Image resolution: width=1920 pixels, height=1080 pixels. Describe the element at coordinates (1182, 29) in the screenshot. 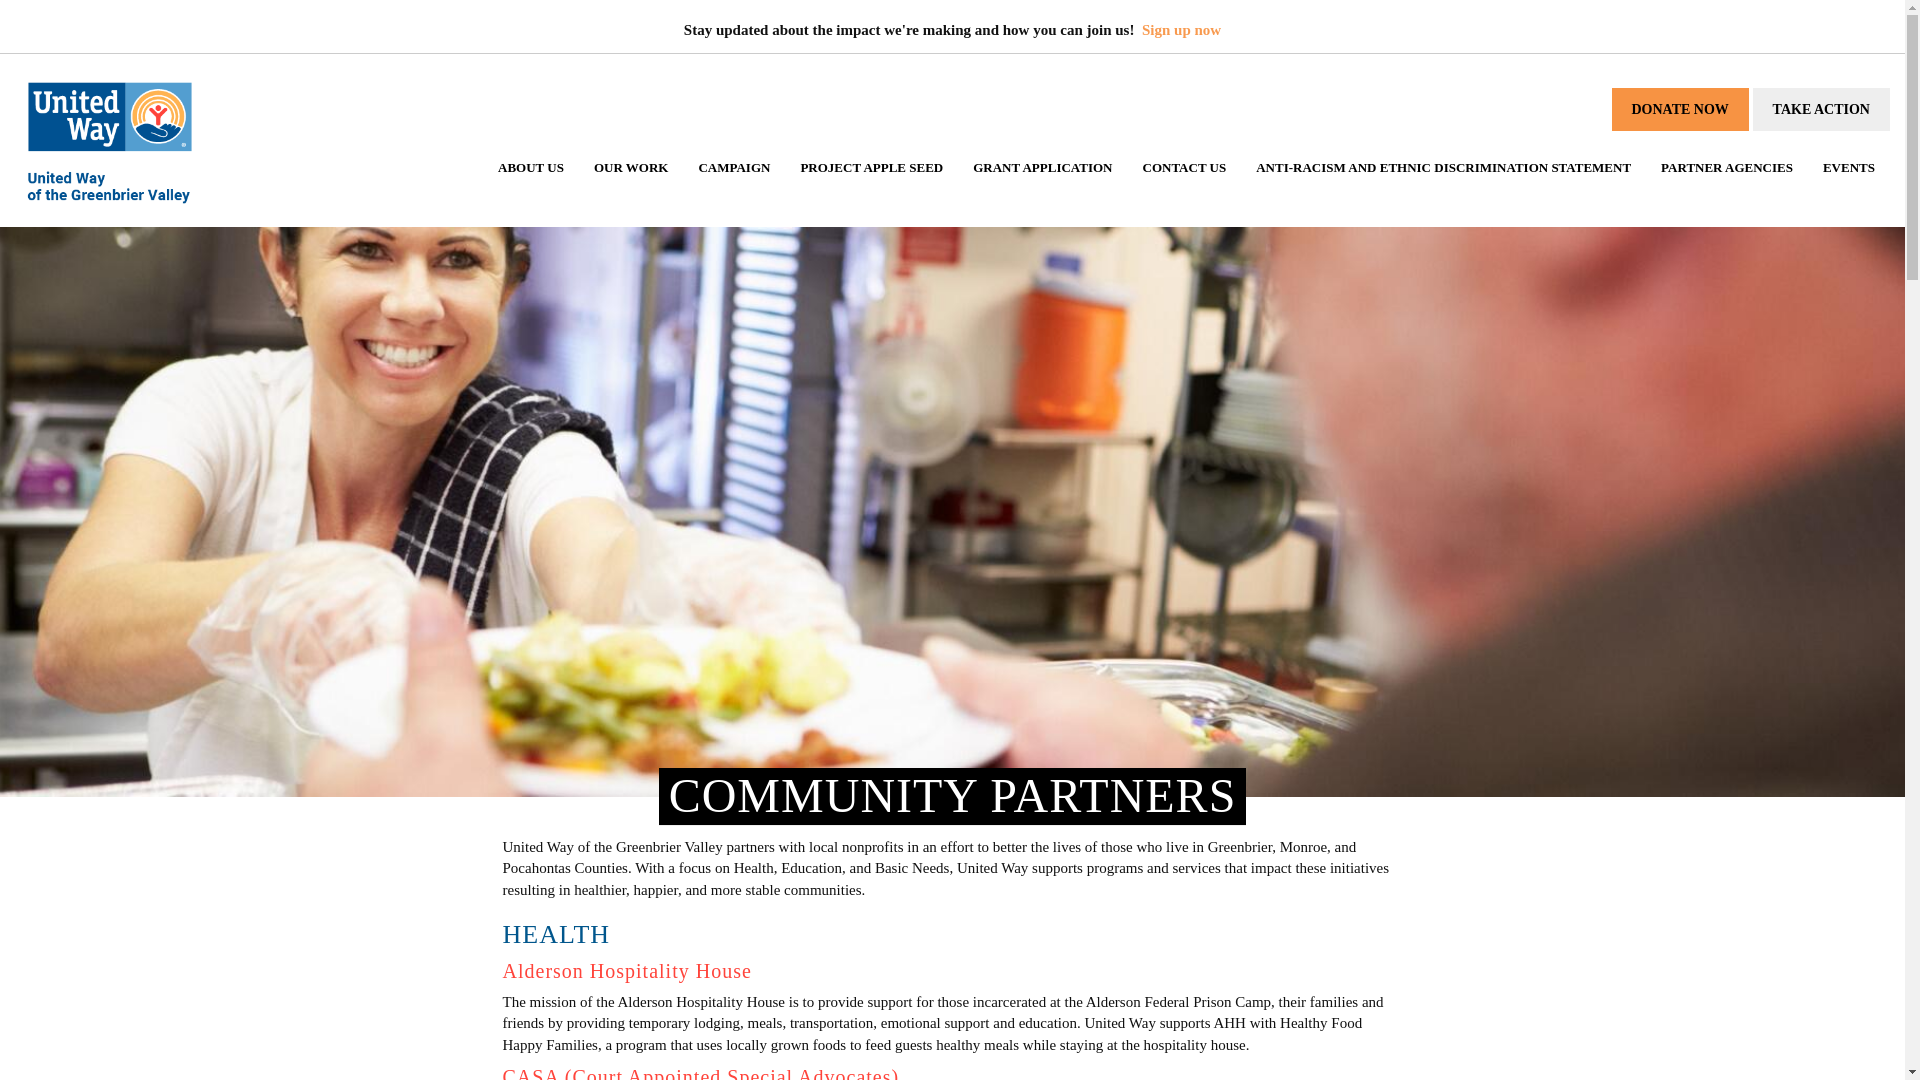

I see `Sign up now` at that location.